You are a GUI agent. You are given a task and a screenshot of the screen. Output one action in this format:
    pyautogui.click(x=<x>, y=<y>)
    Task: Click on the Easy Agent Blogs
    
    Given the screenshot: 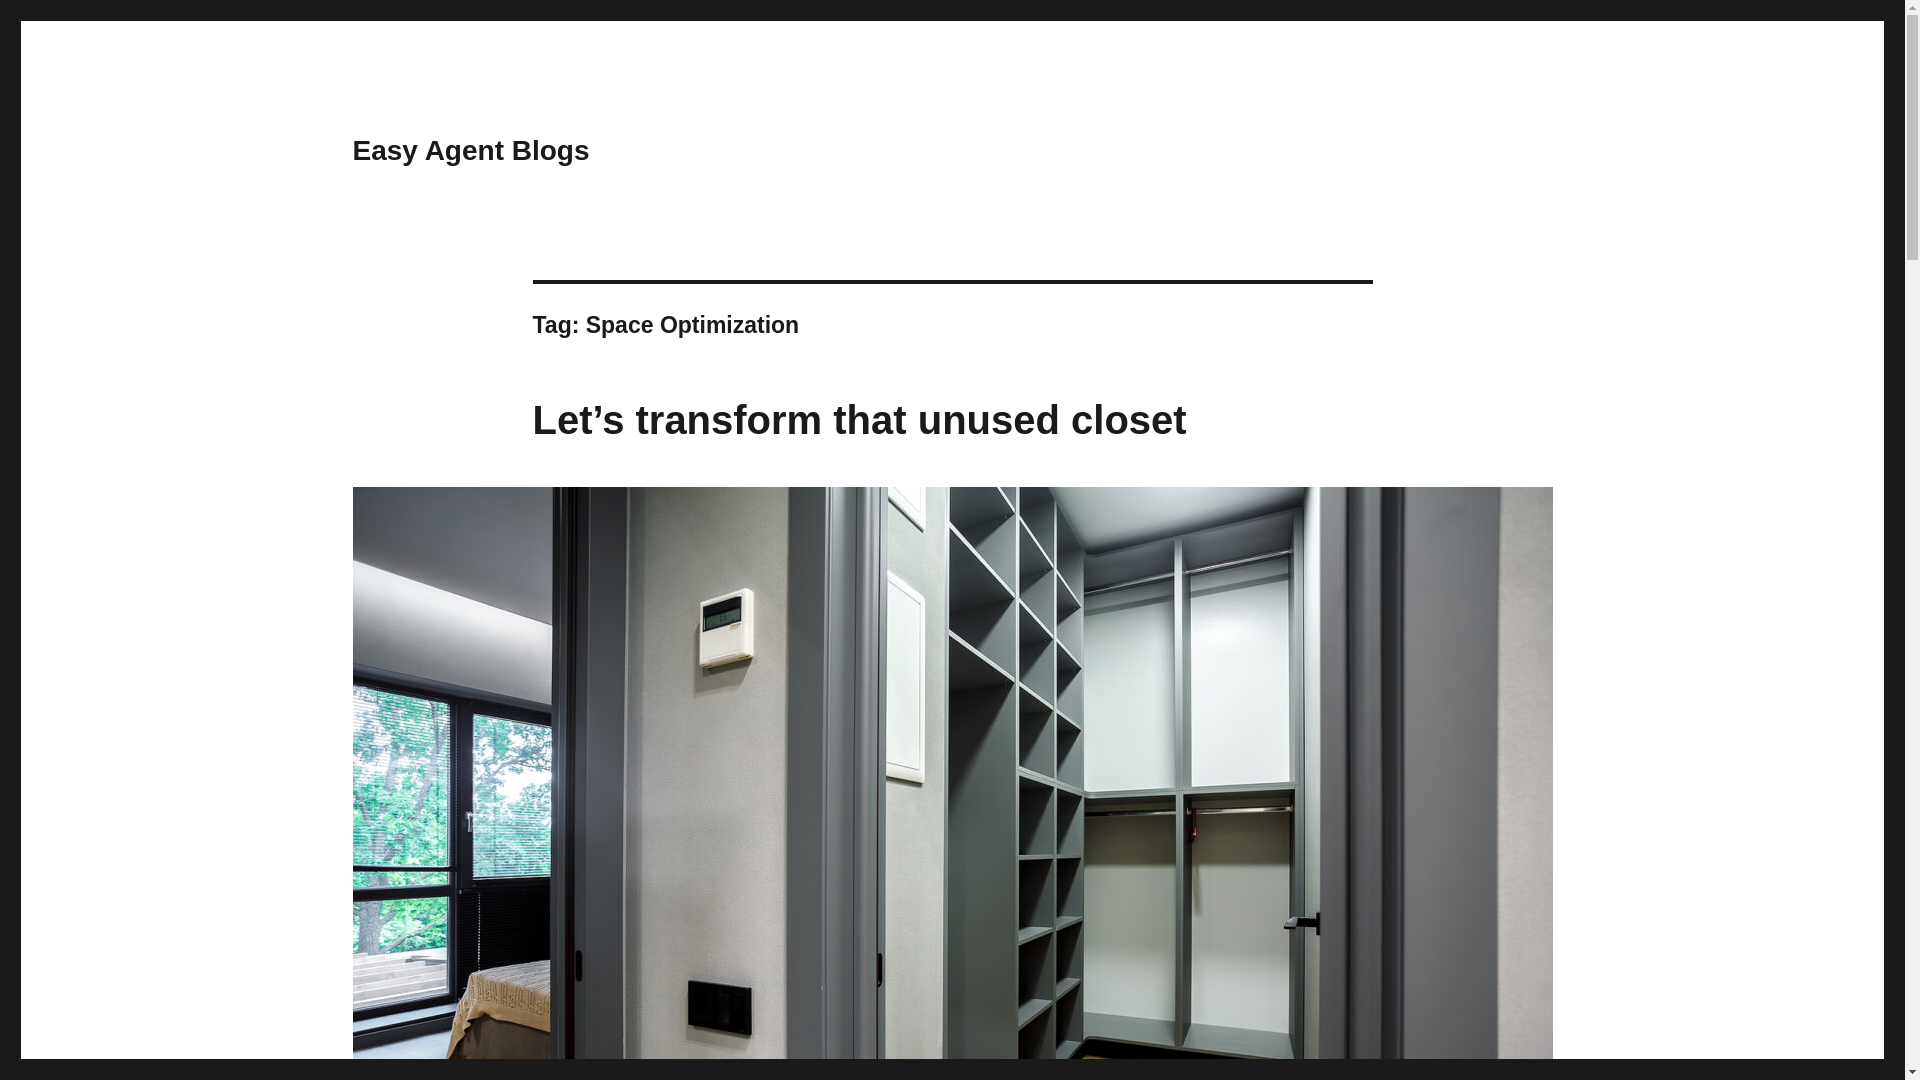 What is the action you would take?
    pyautogui.click(x=470, y=150)
    